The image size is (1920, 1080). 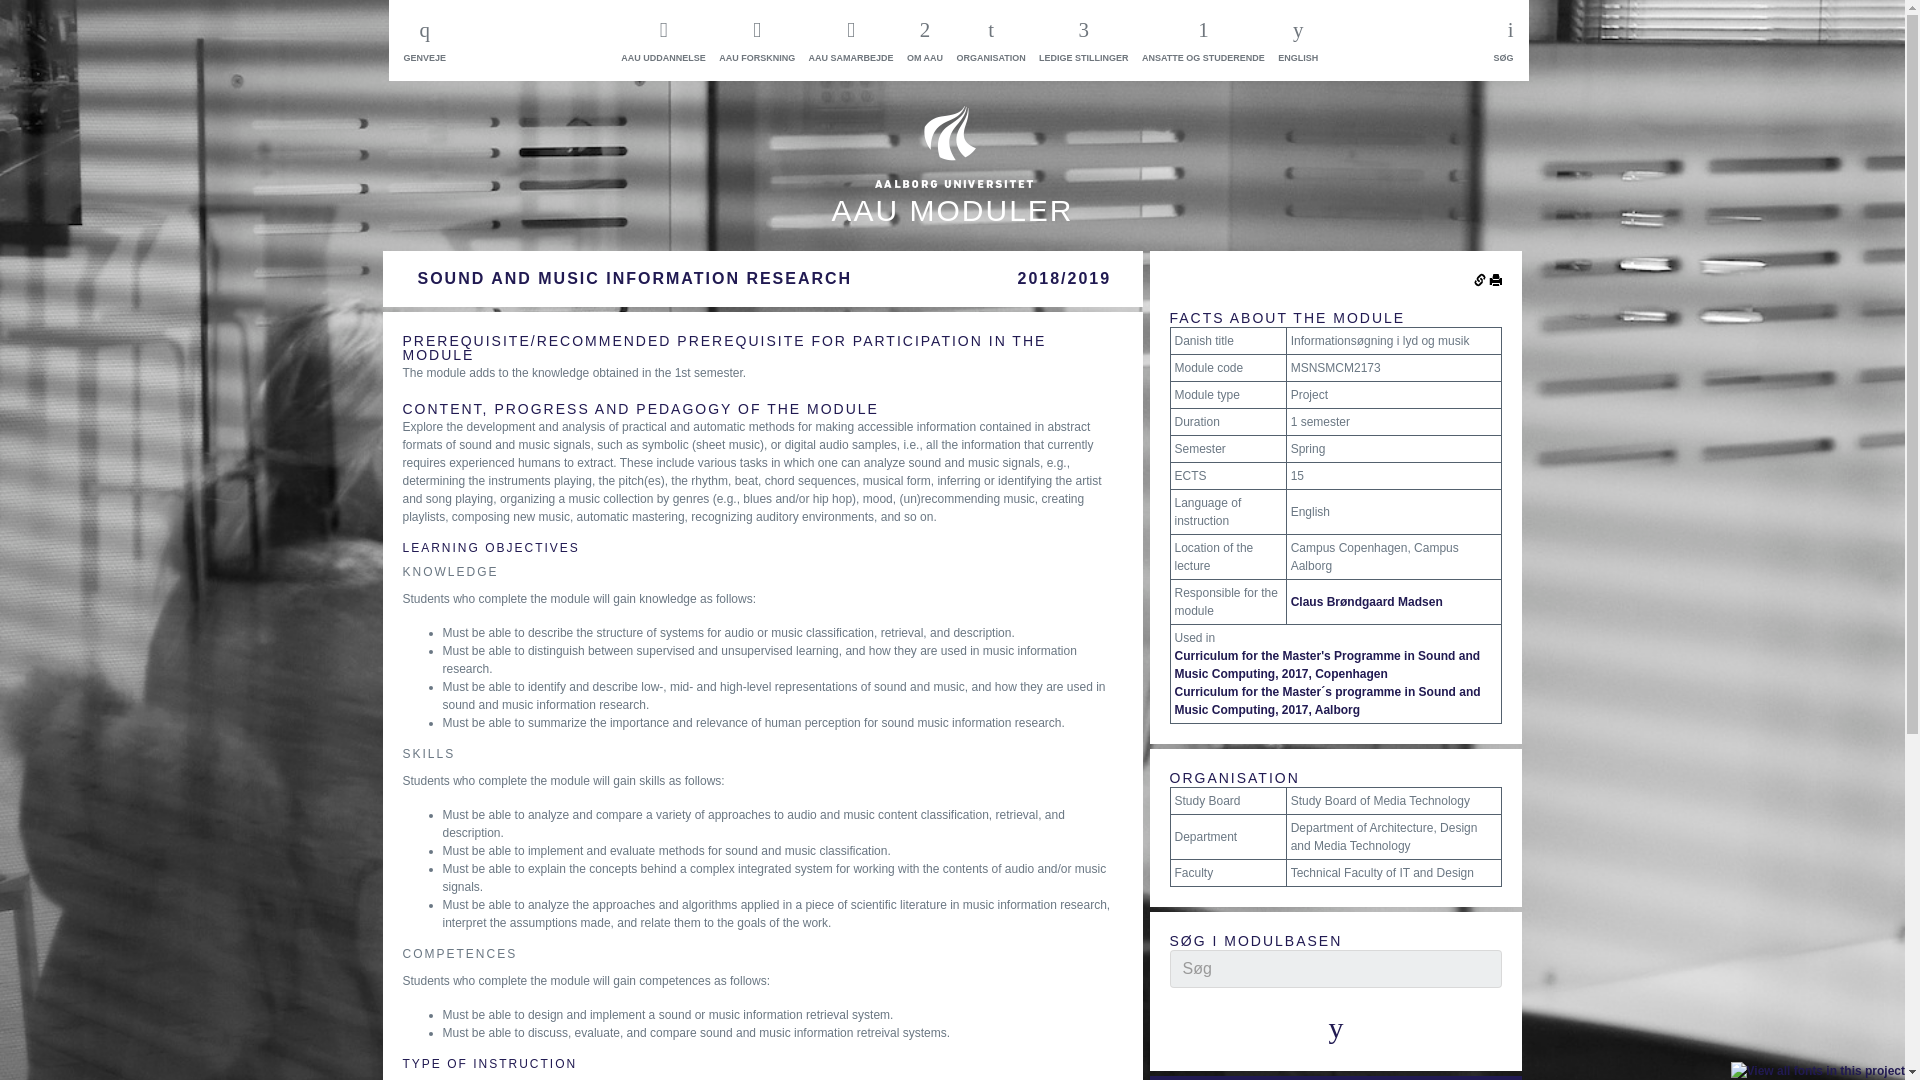 What do you see at coordinates (1083, 40) in the screenshot?
I see `LEDIGE STILLINGER` at bounding box center [1083, 40].